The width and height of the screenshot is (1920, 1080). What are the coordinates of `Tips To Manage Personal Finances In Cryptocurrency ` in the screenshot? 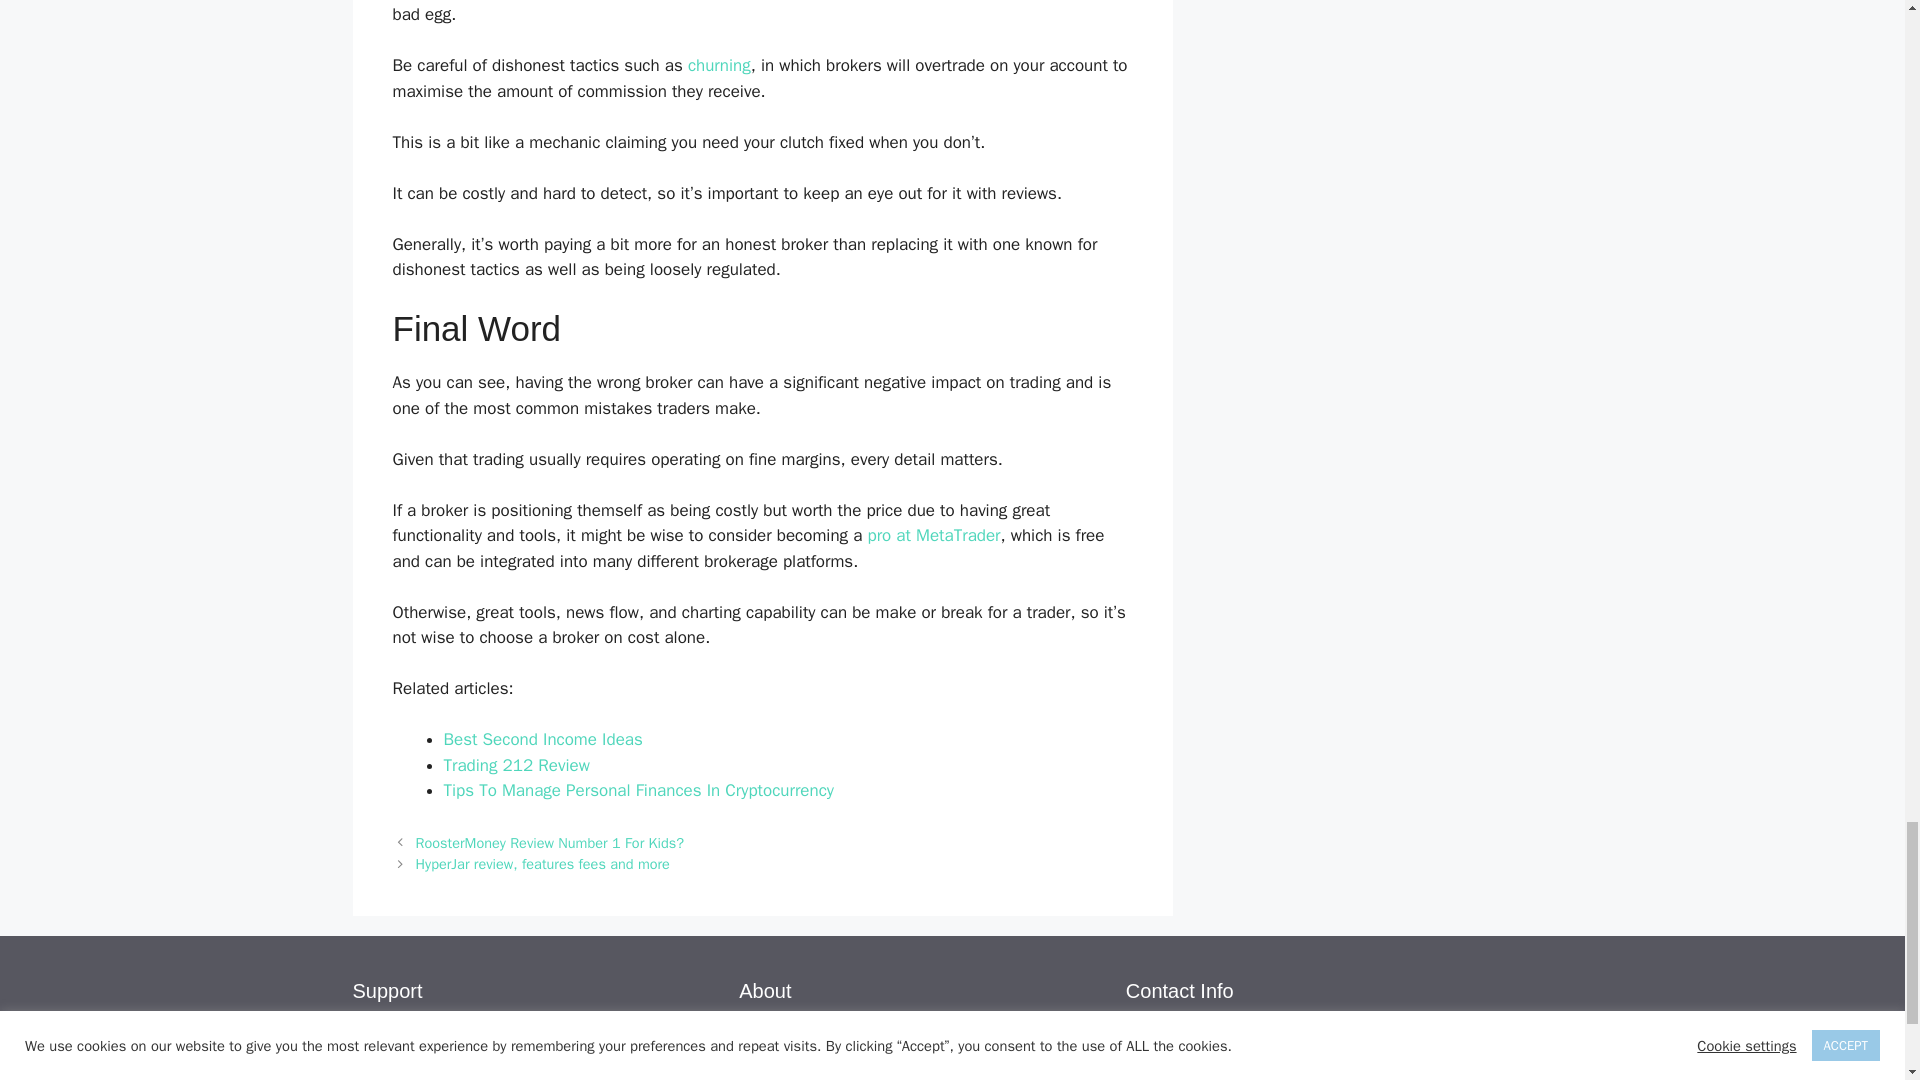 It's located at (642, 790).